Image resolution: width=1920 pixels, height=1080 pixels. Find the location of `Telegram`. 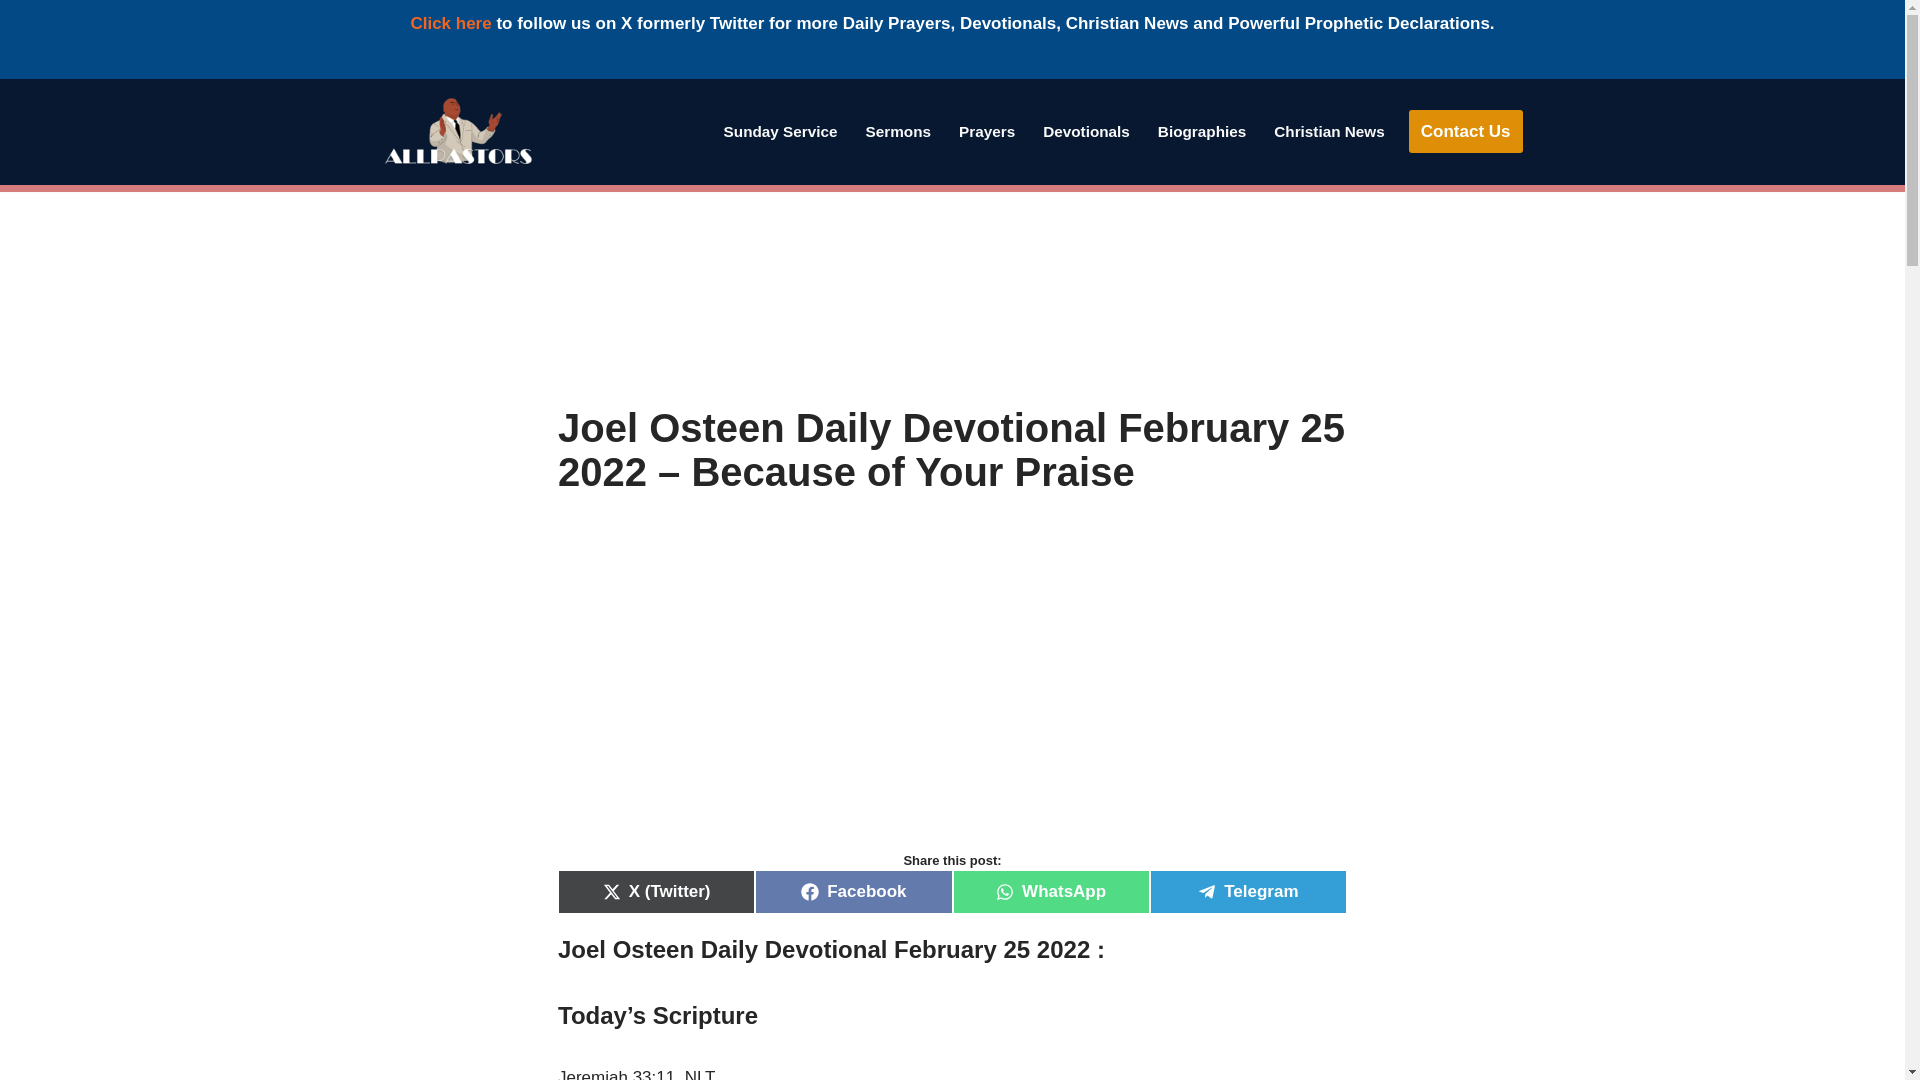

Telegram is located at coordinates (1248, 892).